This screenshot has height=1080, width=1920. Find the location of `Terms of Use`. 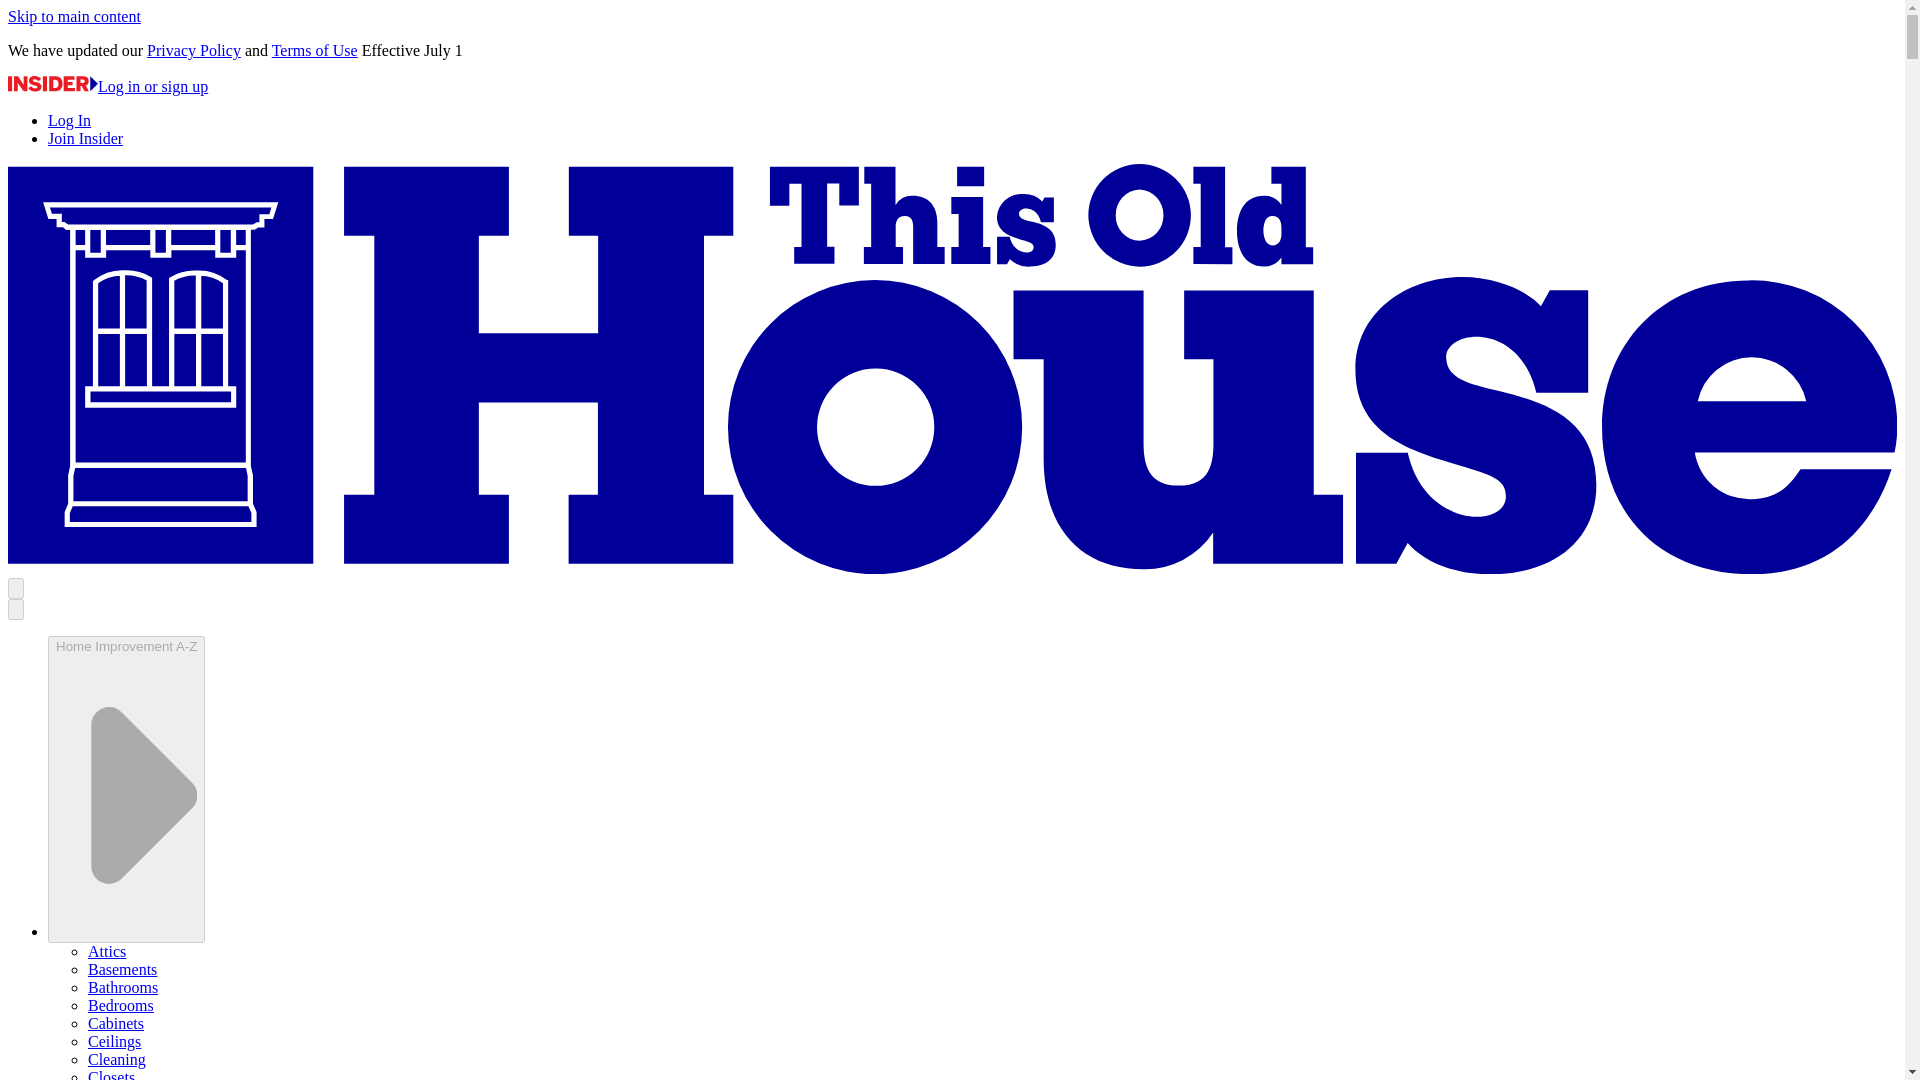

Terms of Use is located at coordinates (314, 50).